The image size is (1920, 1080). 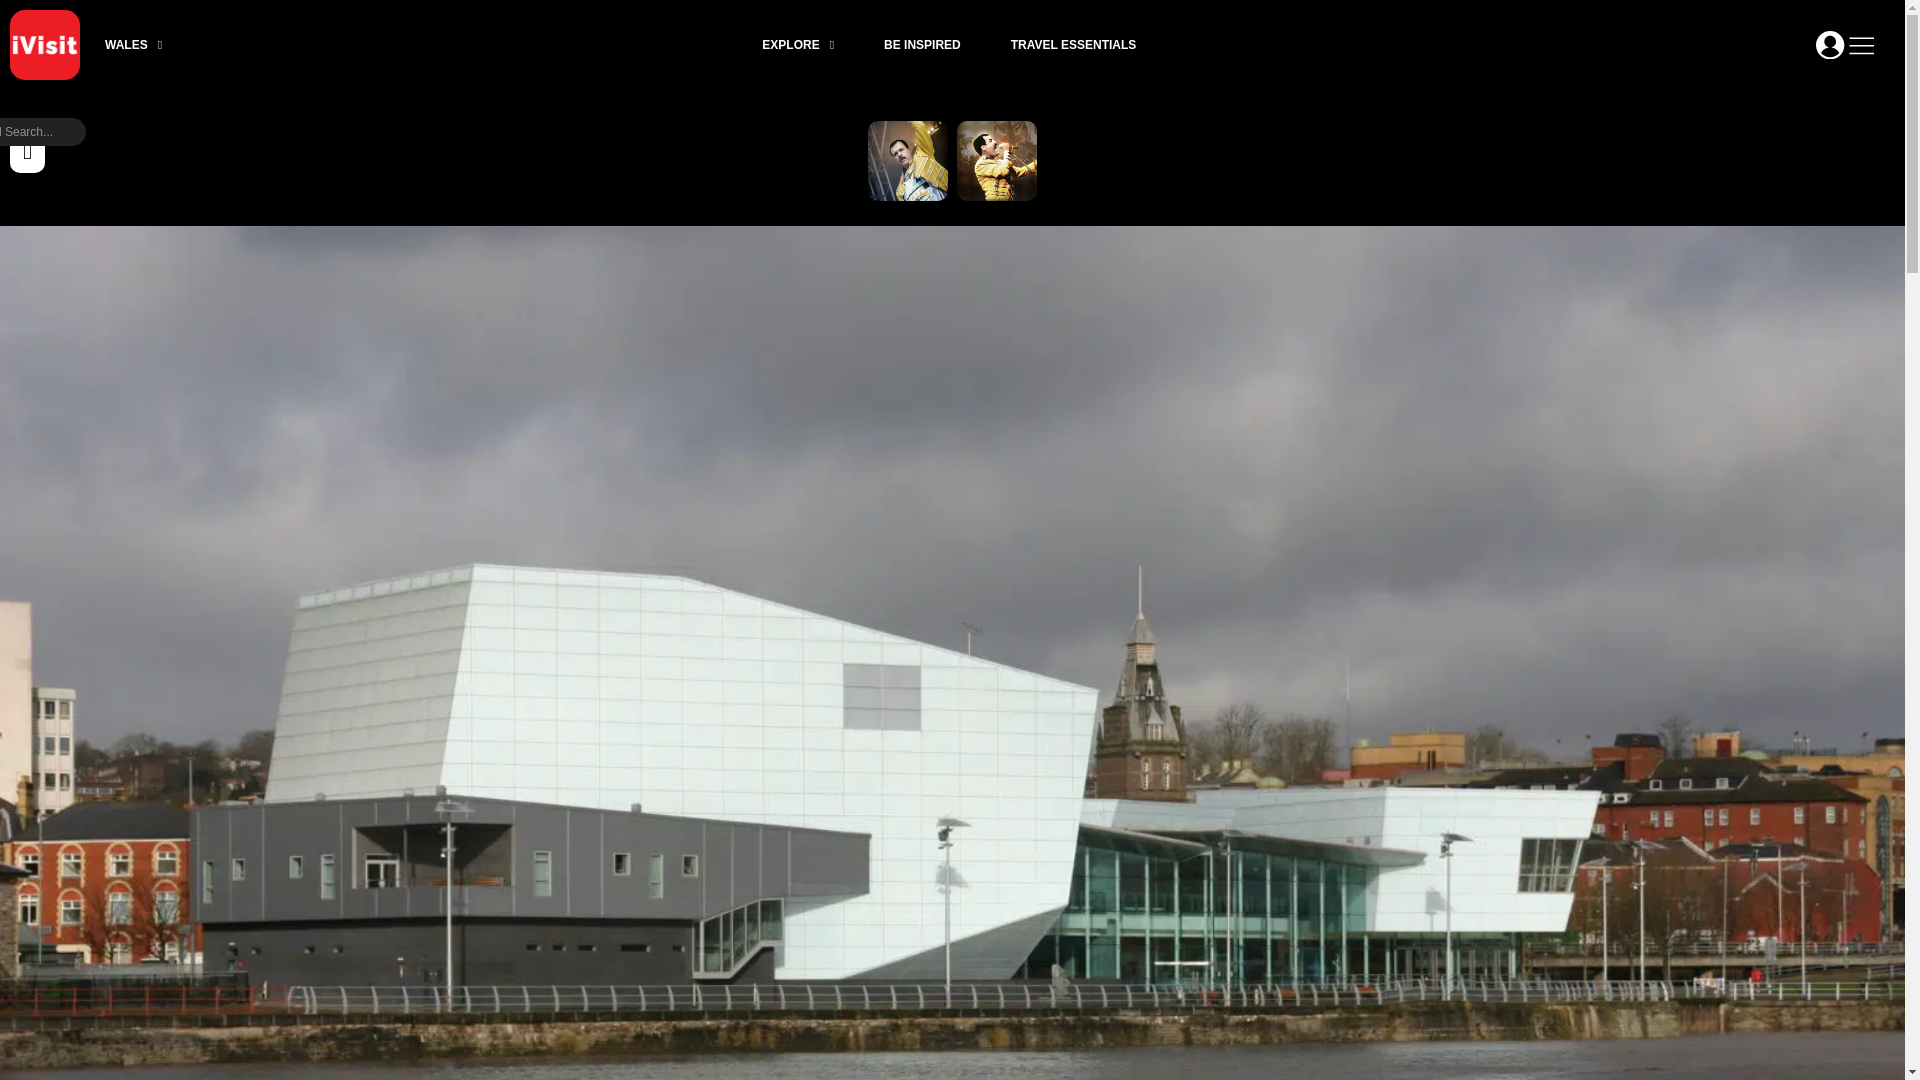 What do you see at coordinates (922, 44) in the screenshot?
I see `BE INSPIRED` at bounding box center [922, 44].